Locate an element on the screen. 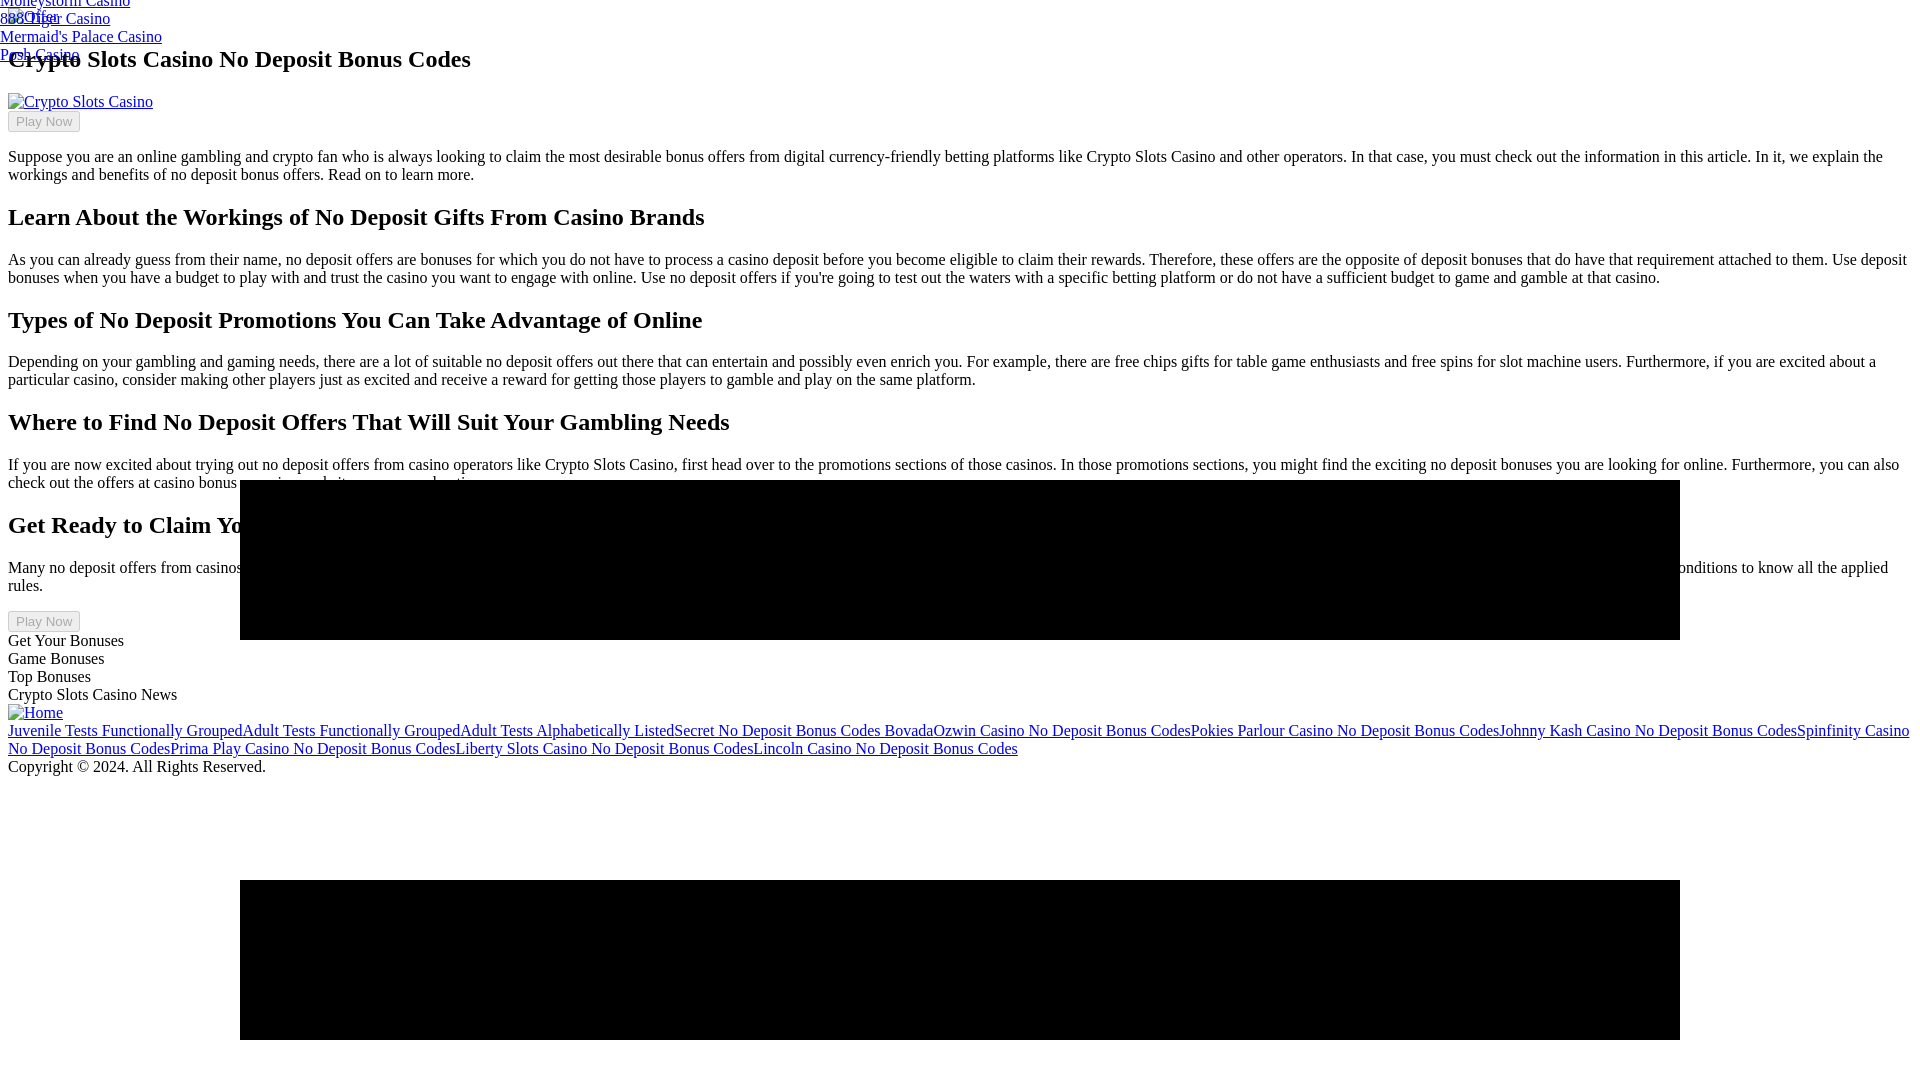 The height and width of the screenshot is (1080, 1920). Play Now is located at coordinates (44, 121).